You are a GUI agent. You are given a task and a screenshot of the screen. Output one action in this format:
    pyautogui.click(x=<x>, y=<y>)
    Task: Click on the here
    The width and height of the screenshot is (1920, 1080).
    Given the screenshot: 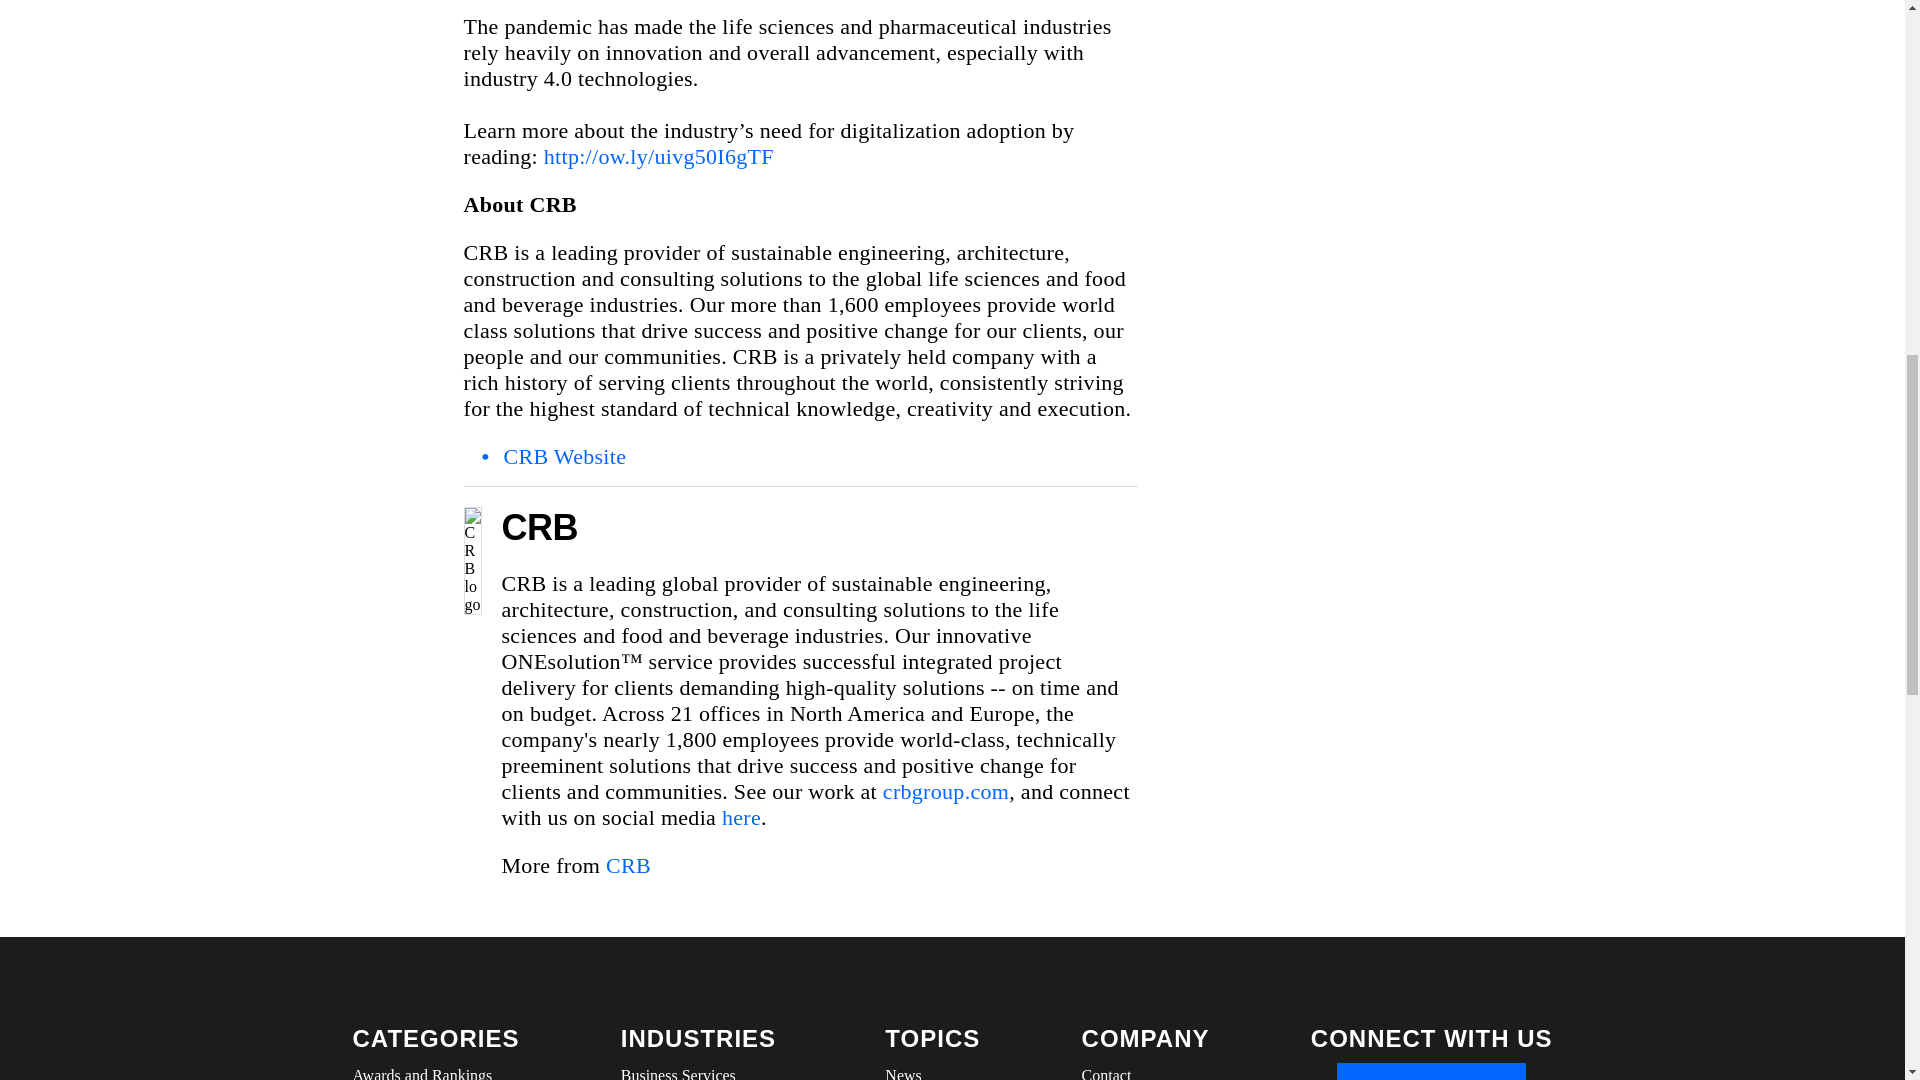 What is the action you would take?
    pyautogui.click(x=740, y=817)
    